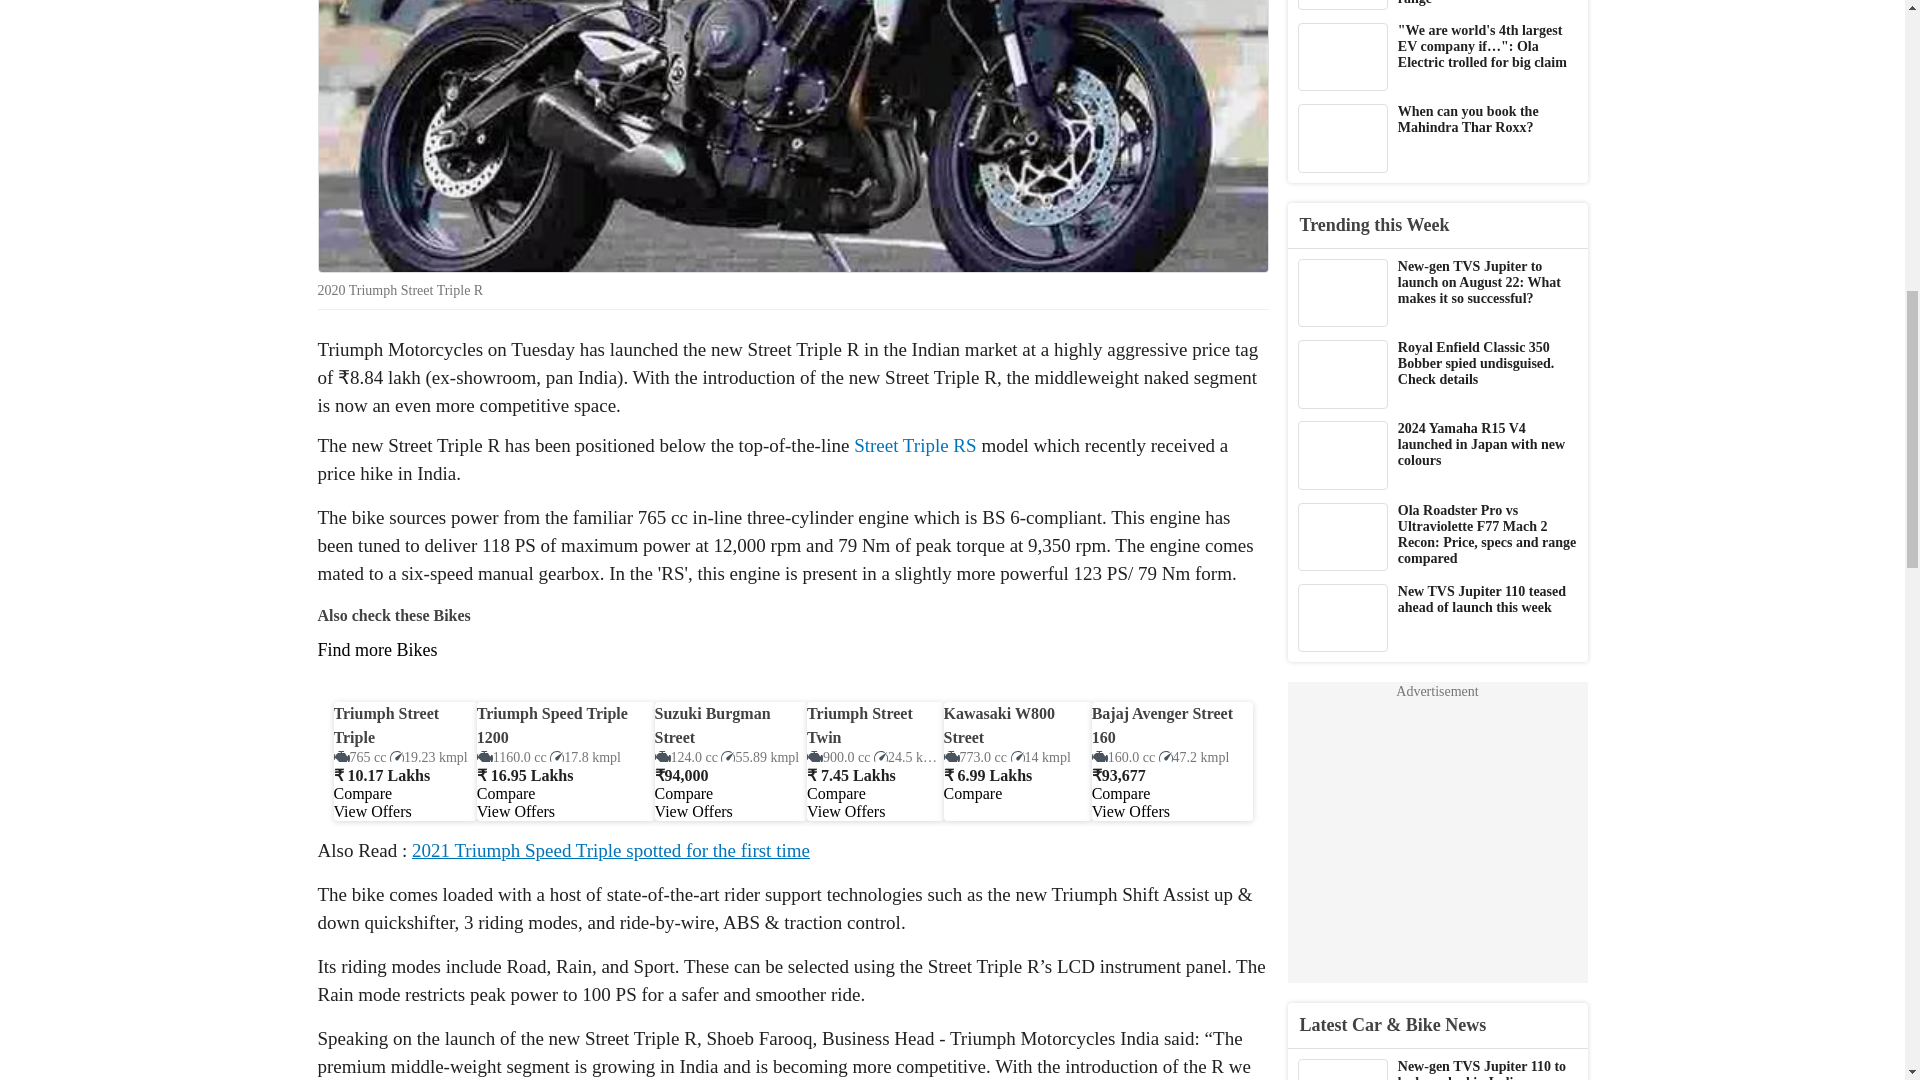  Describe the element at coordinates (360, 756) in the screenshot. I see `Engine` at that location.